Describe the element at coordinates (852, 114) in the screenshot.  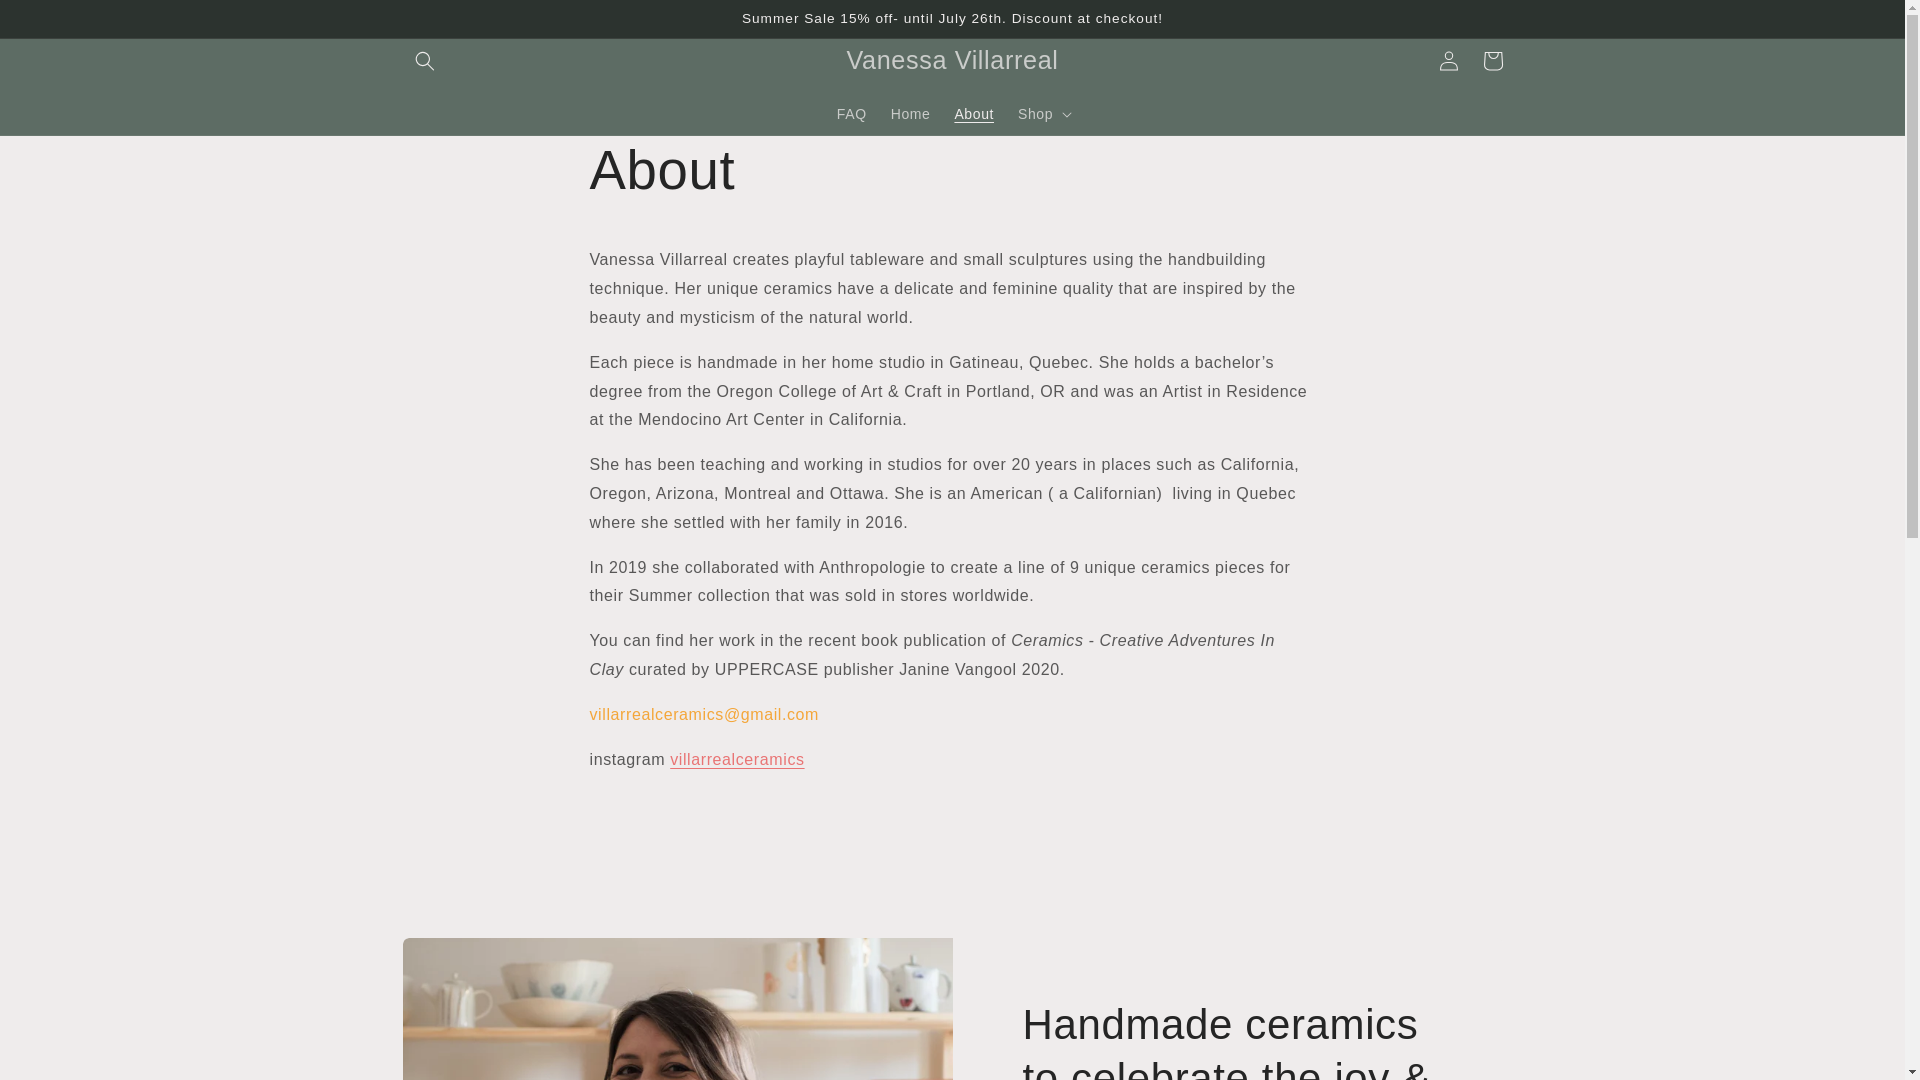
I see `FAQ` at that location.